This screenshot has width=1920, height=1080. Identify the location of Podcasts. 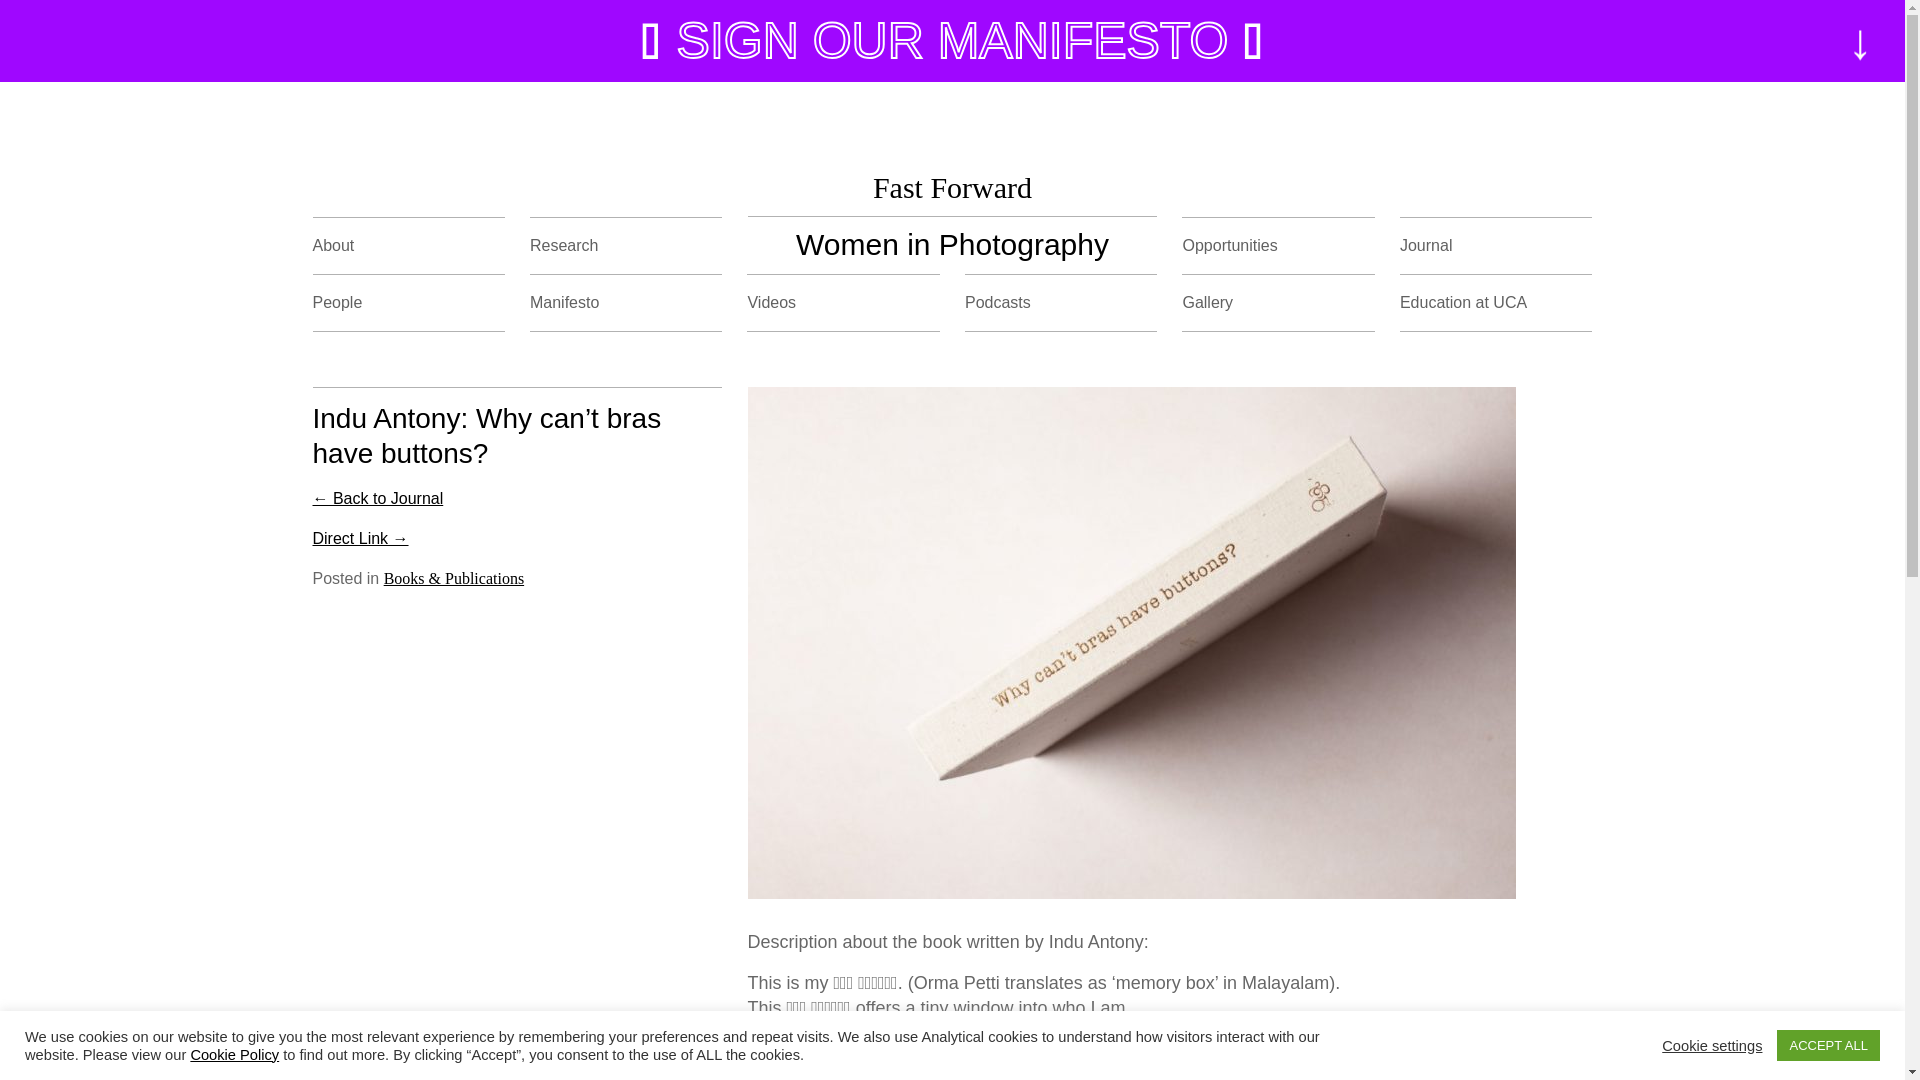
(998, 302).